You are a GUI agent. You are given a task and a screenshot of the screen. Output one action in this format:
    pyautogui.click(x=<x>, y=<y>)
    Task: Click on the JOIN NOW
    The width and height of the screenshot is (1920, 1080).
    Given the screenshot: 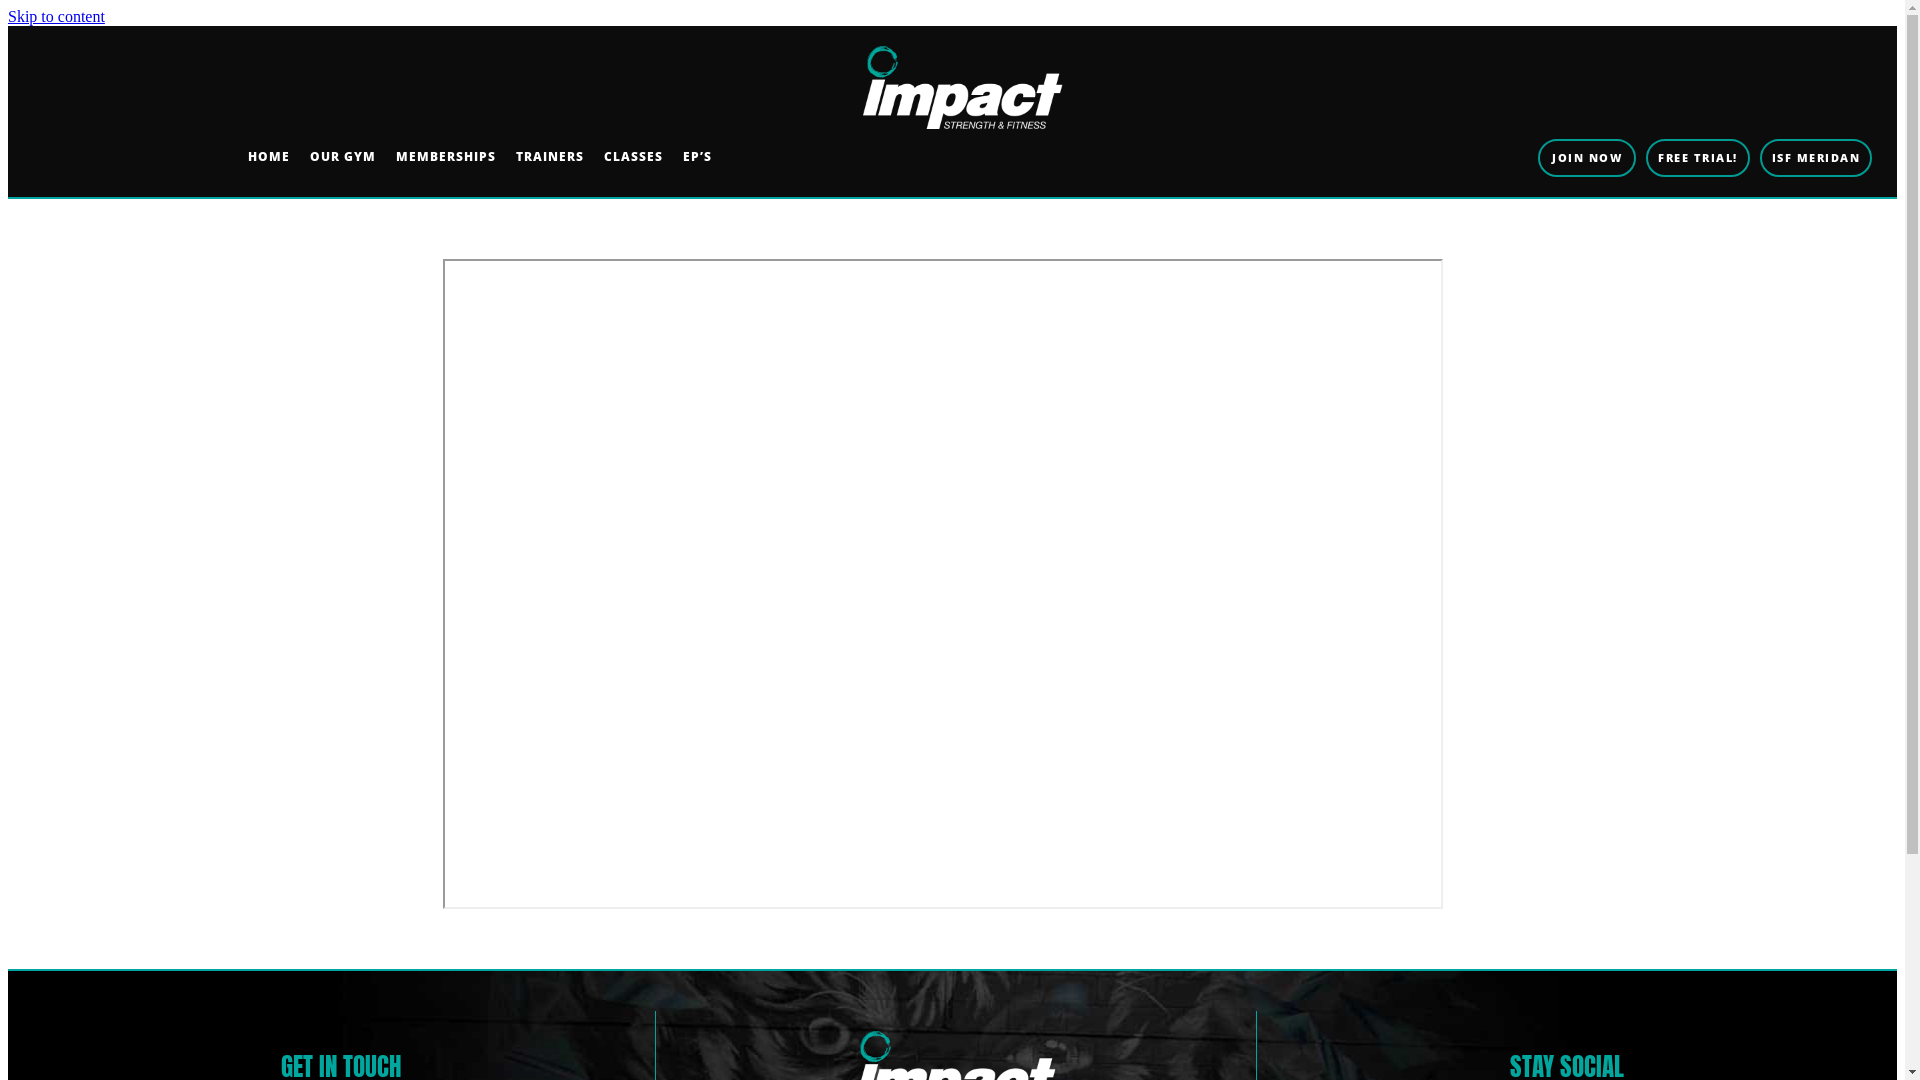 What is the action you would take?
    pyautogui.click(x=1587, y=158)
    